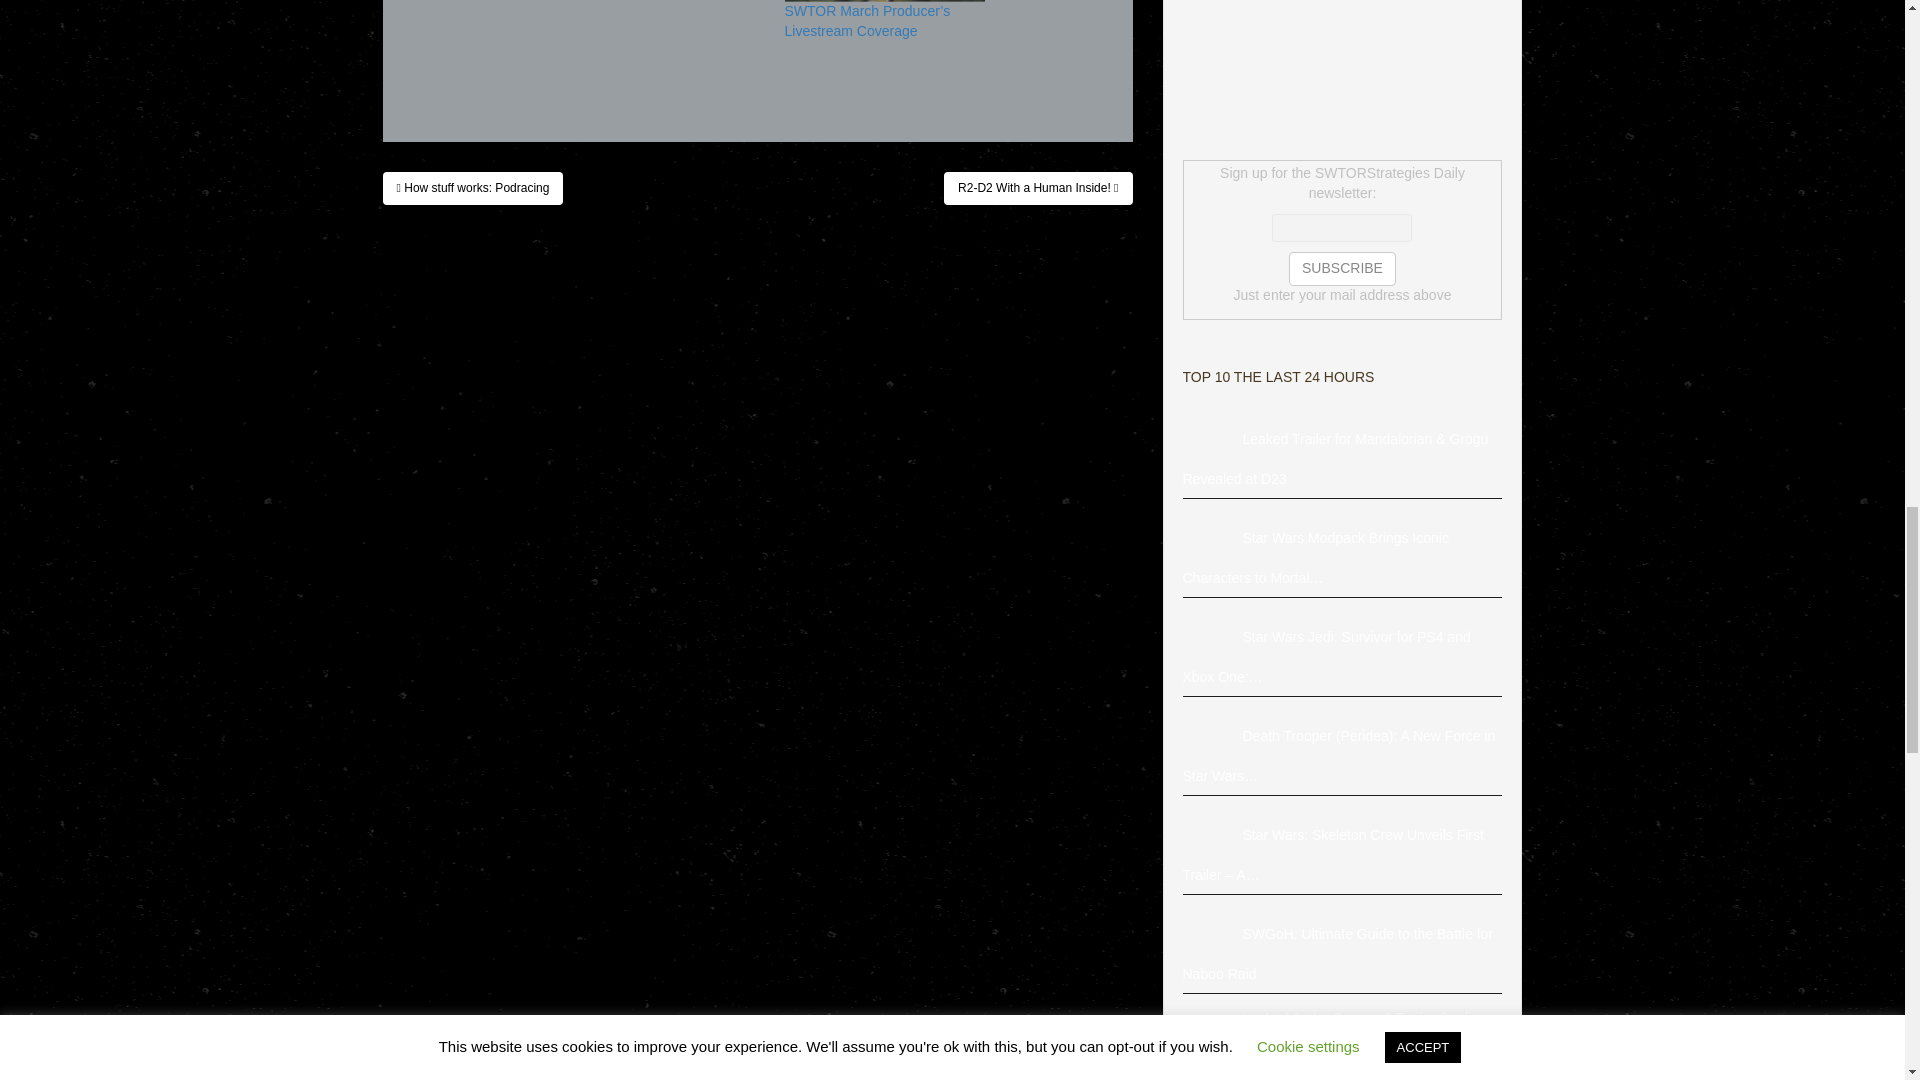 The height and width of the screenshot is (1080, 1920). I want to click on Subscribe, so click(1342, 268).